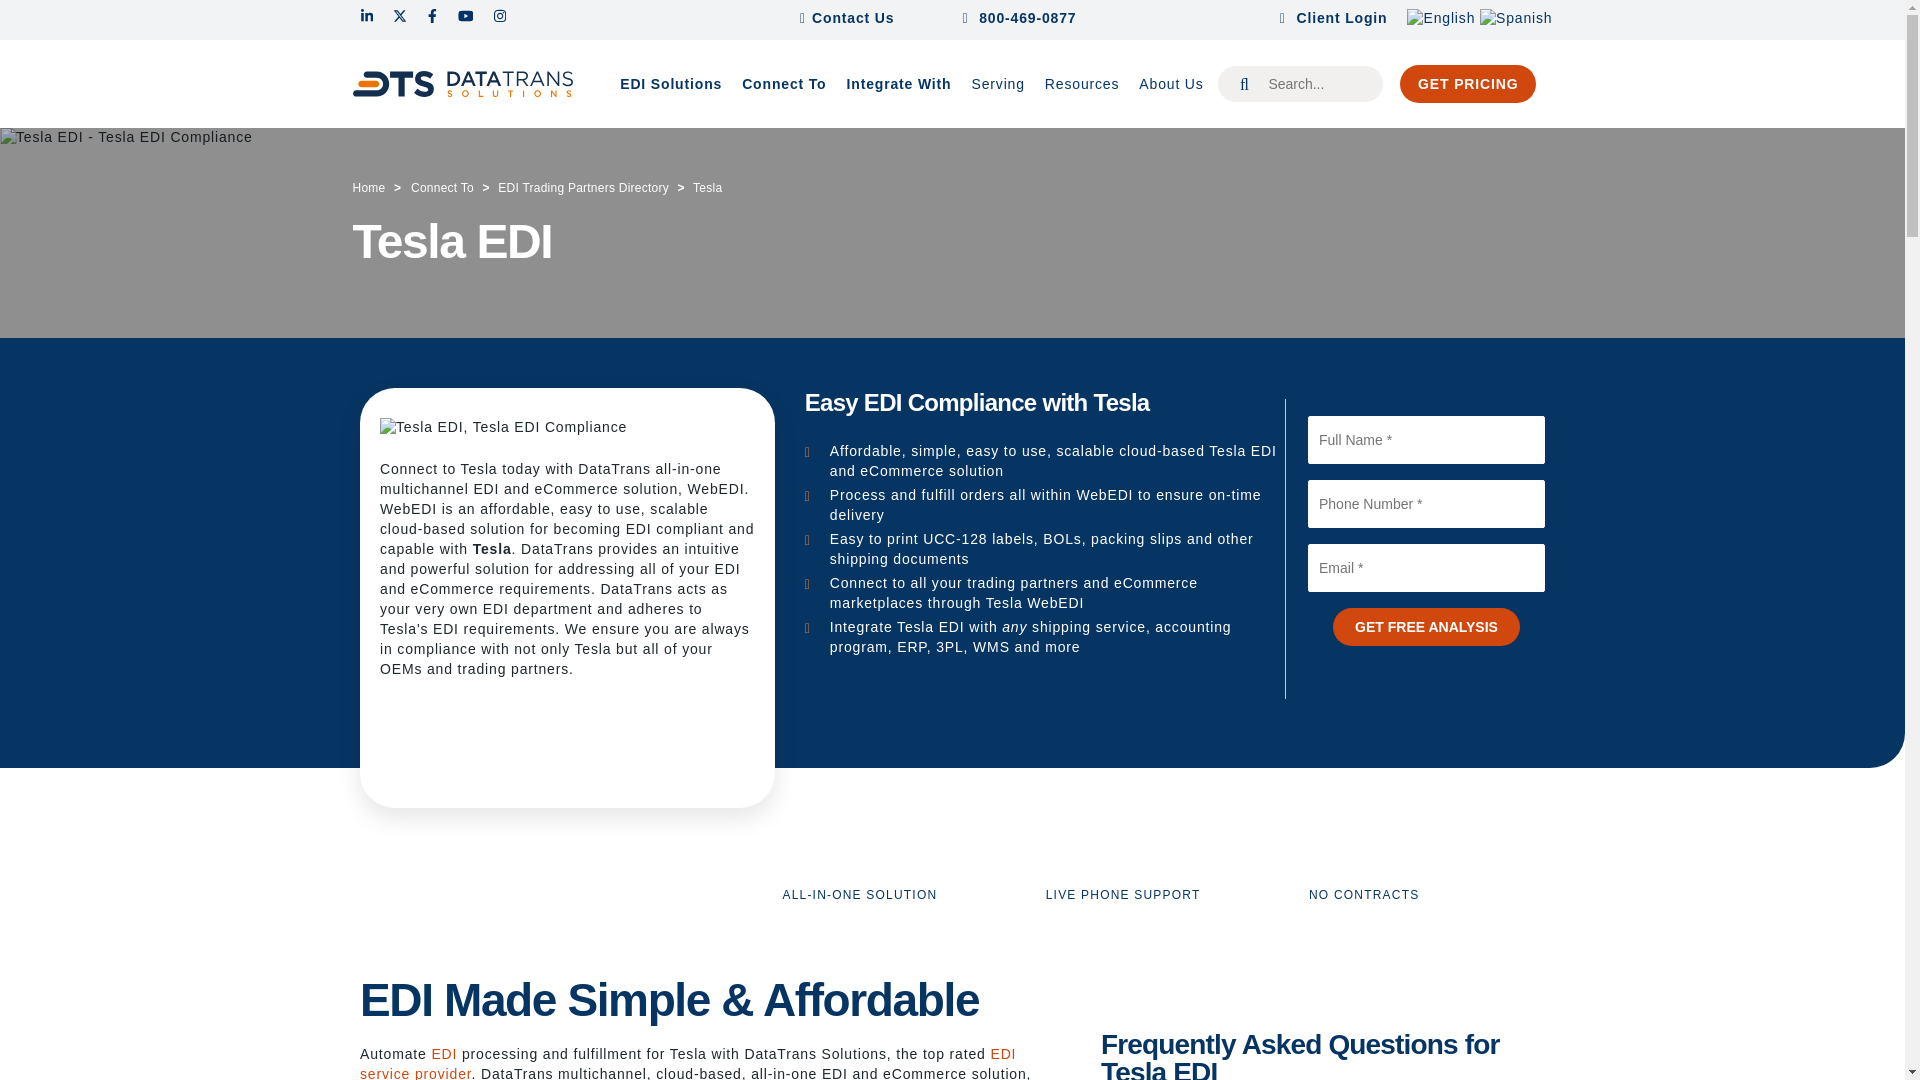  What do you see at coordinates (855, 18) in the screenshot?
I see `Contact Us` at bounding box center [855, 18].